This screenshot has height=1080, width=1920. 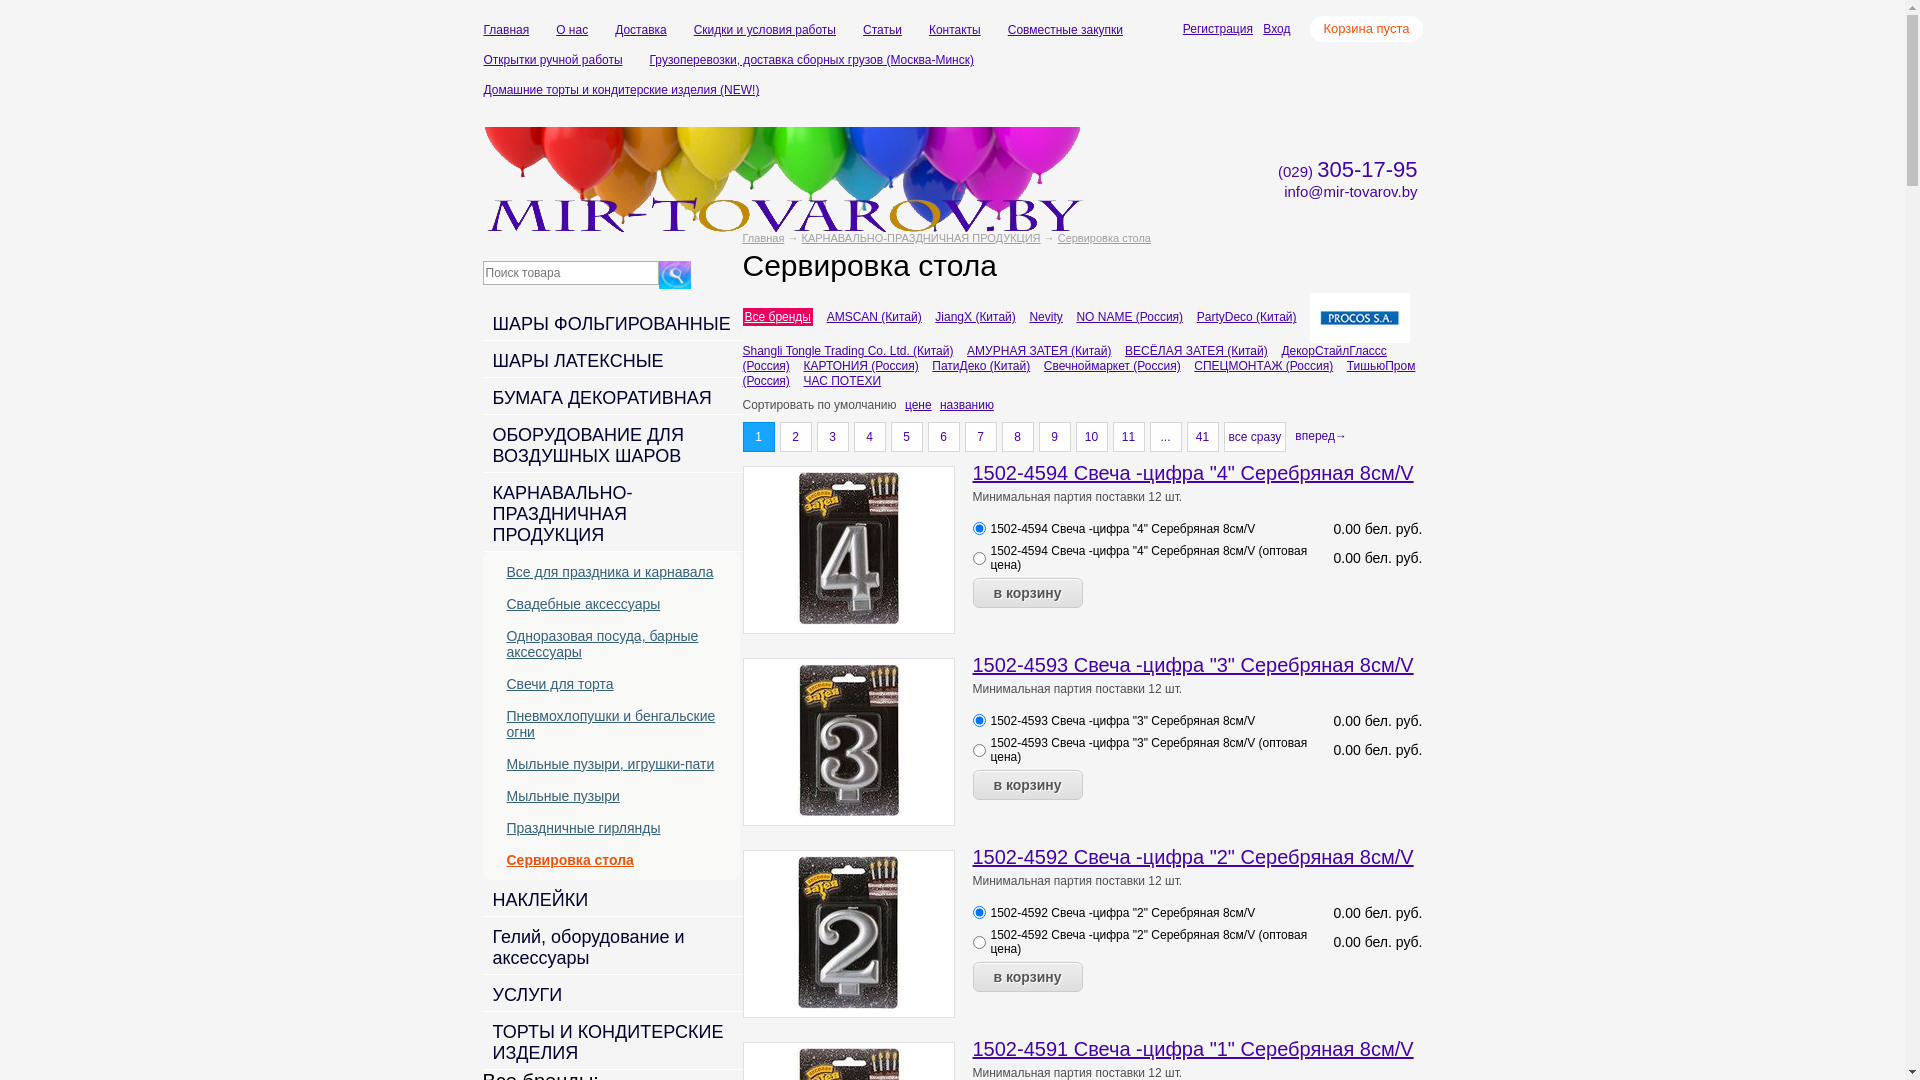 What do you see at coordinates (906, 437) in the screenshot?
I see `5` at bounding box center [906, 437].